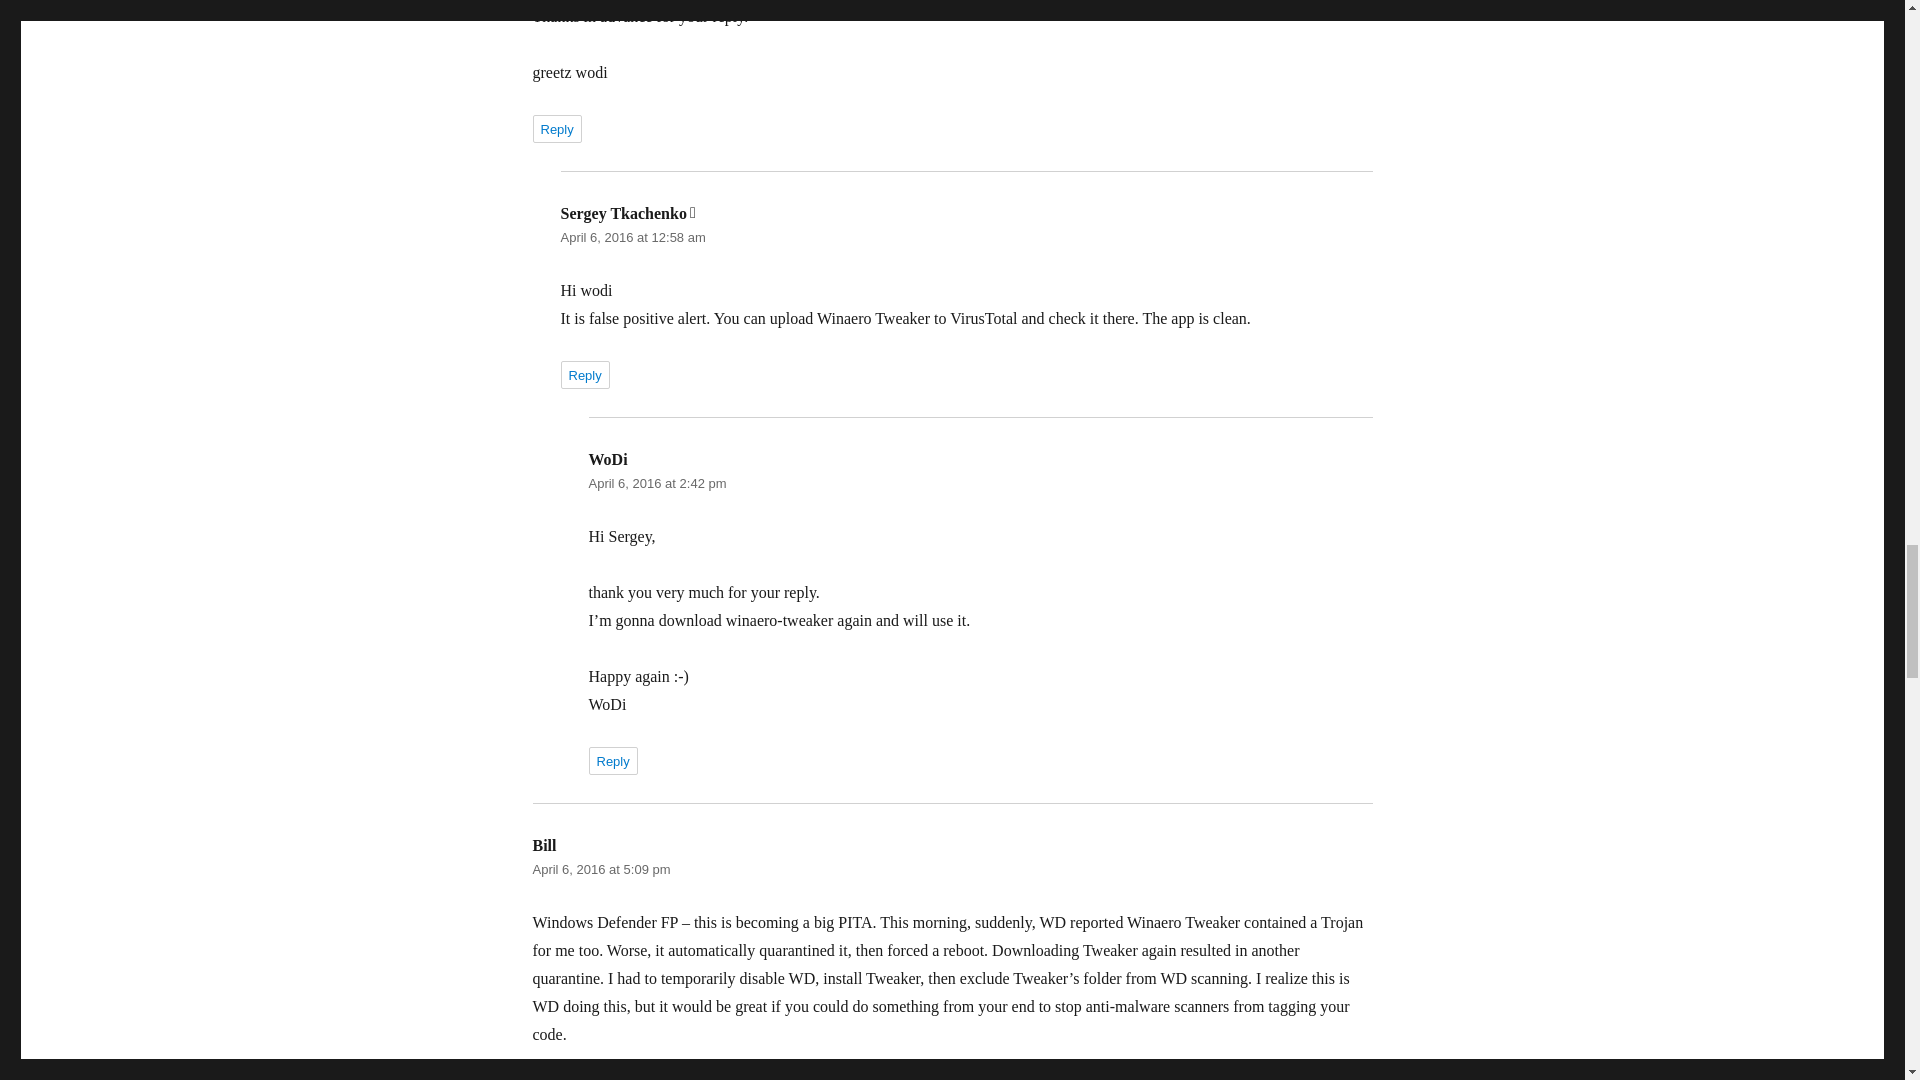  I want to click on Reply, so click(612, 761).